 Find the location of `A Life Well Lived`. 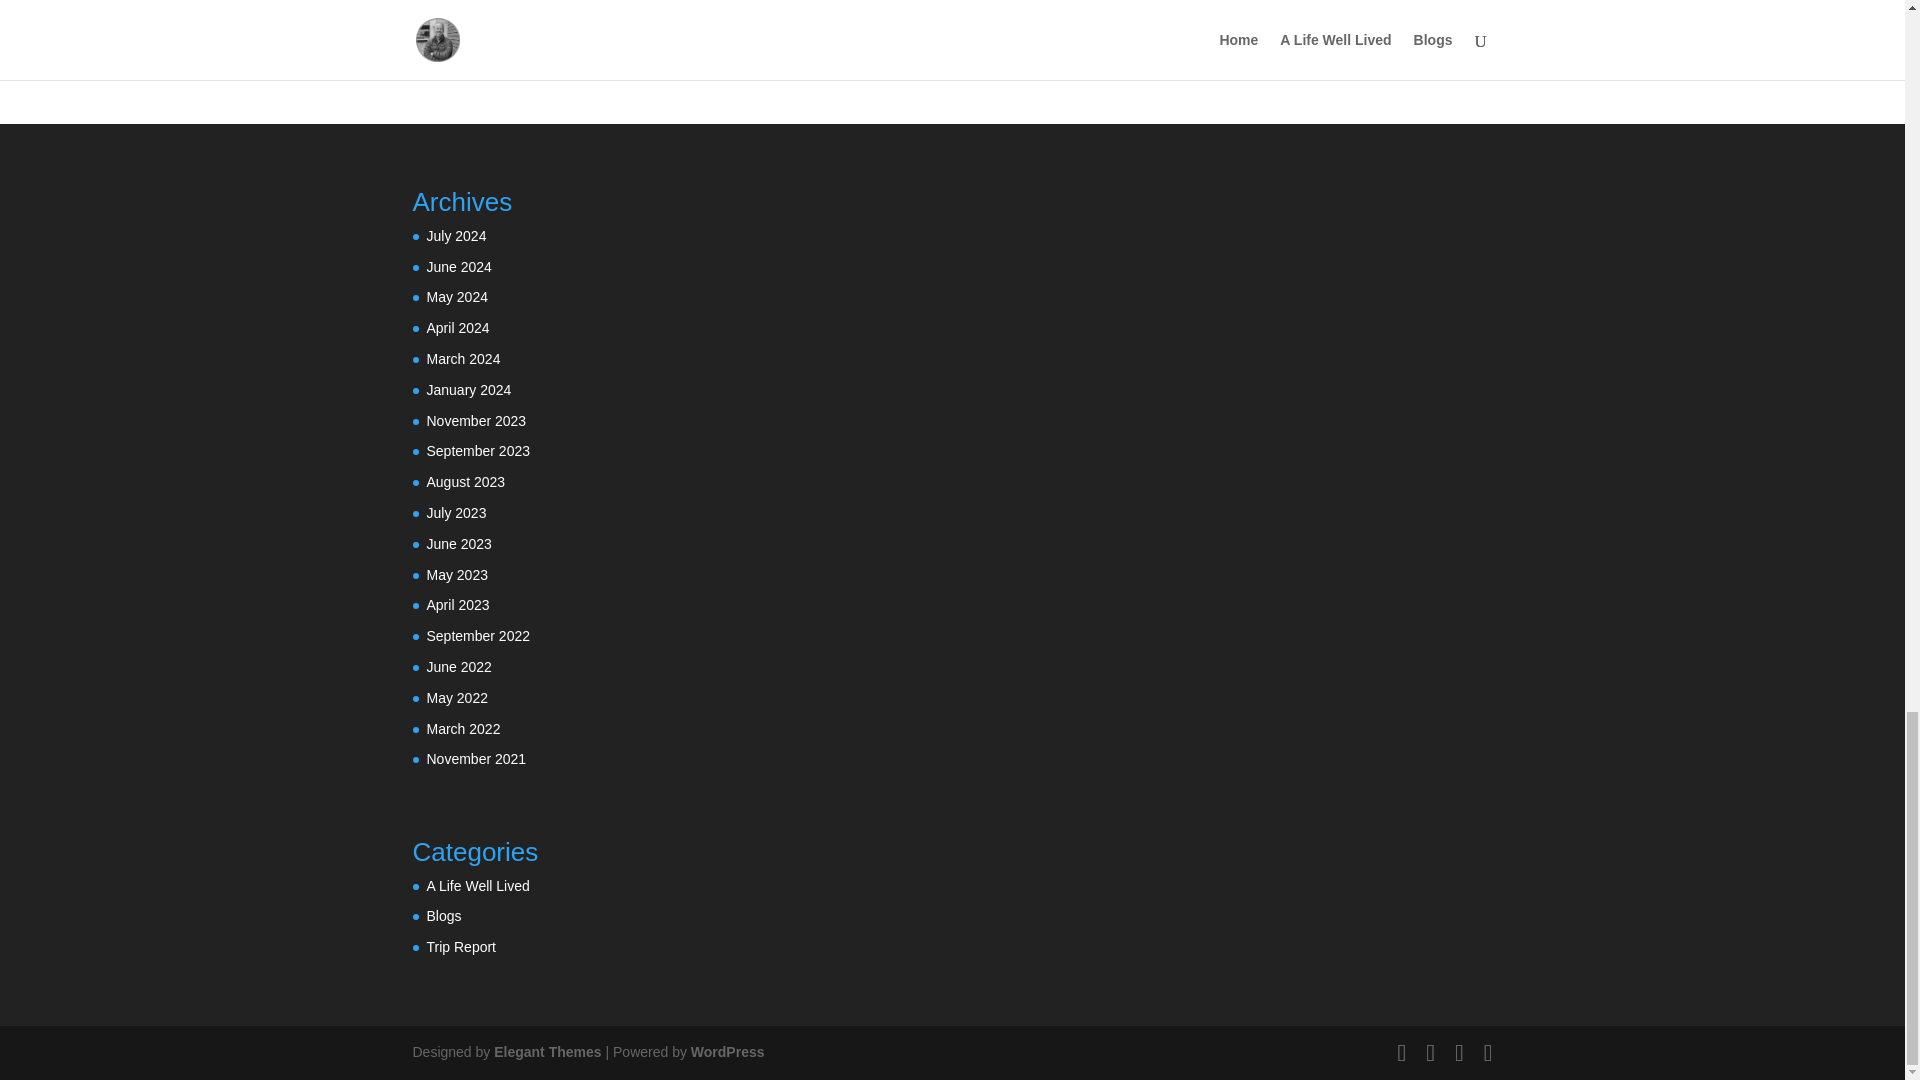

A Life Well Lived is located at coordinates (478, 886).